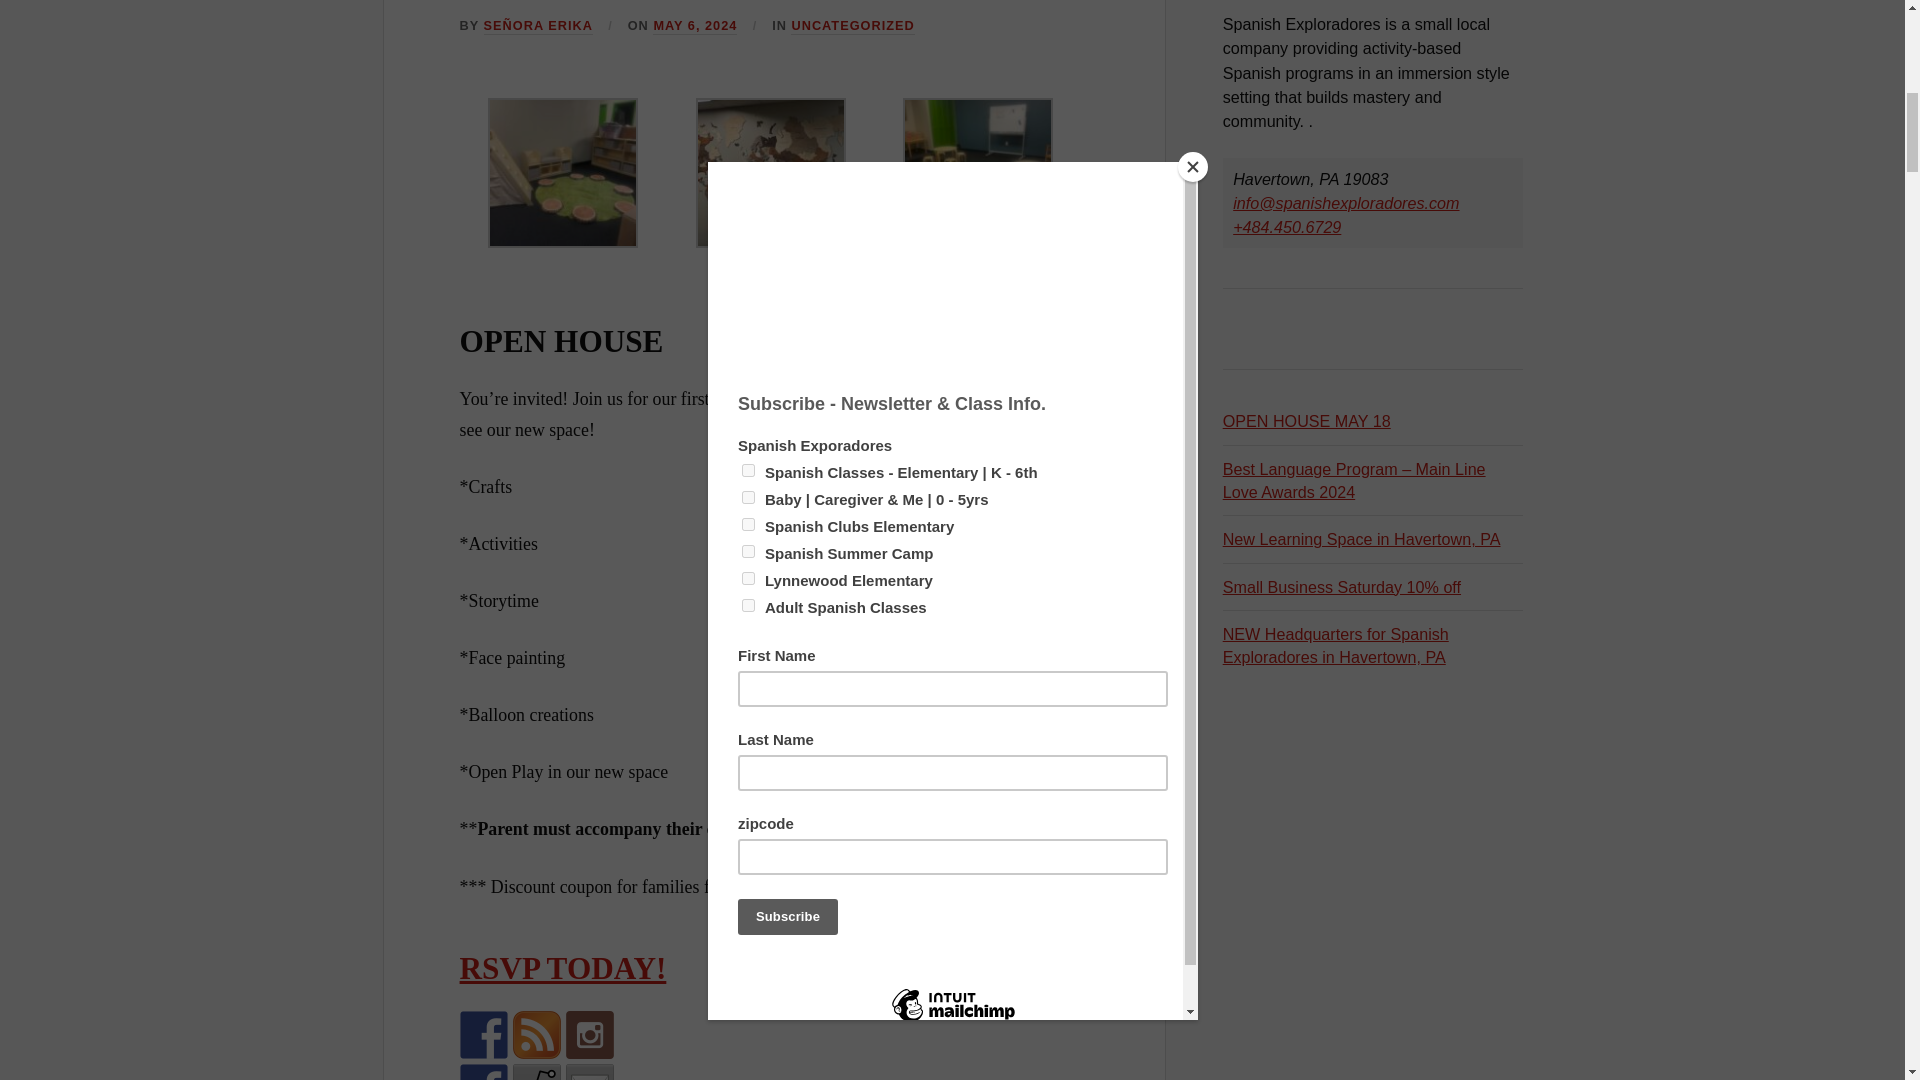 The image size is (1920, 1080). I want to click on Share on Facebook, so click(484, 1072).